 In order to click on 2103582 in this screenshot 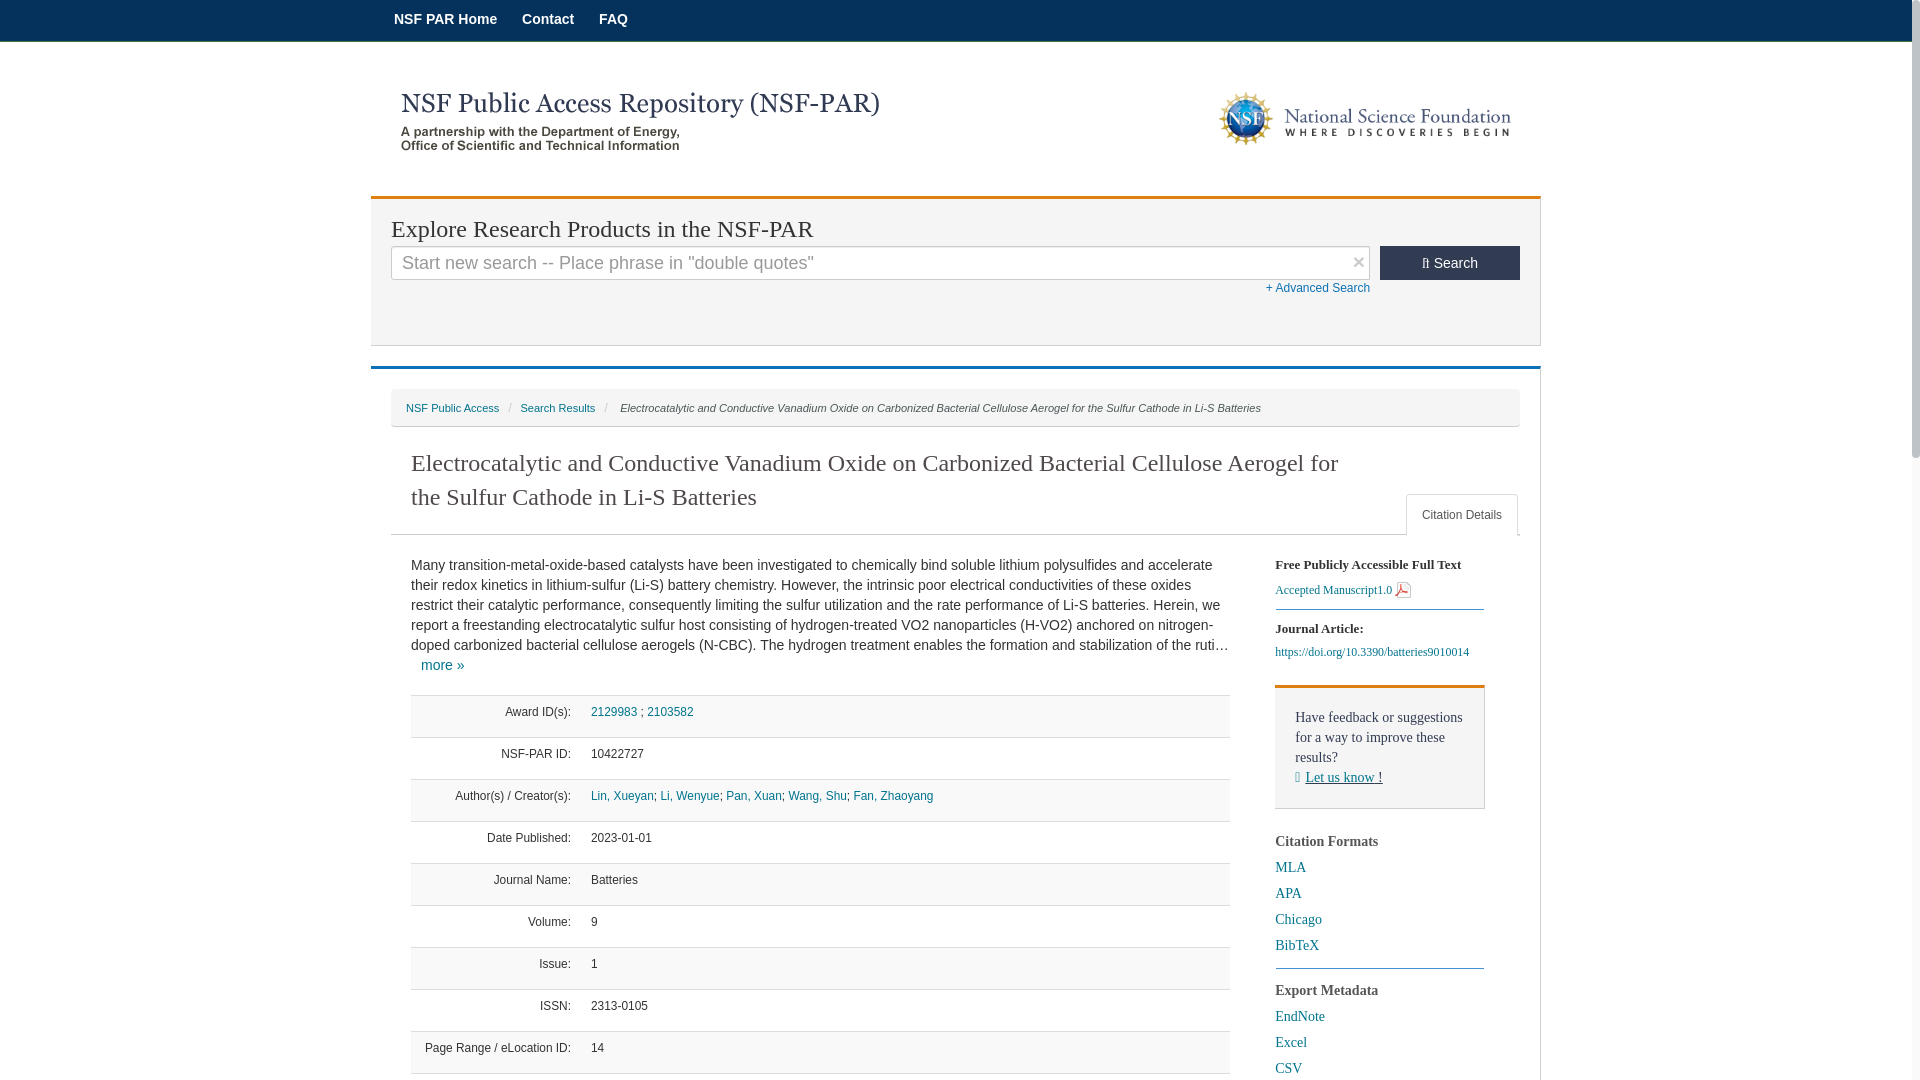, I will do `click(670, 712)`.